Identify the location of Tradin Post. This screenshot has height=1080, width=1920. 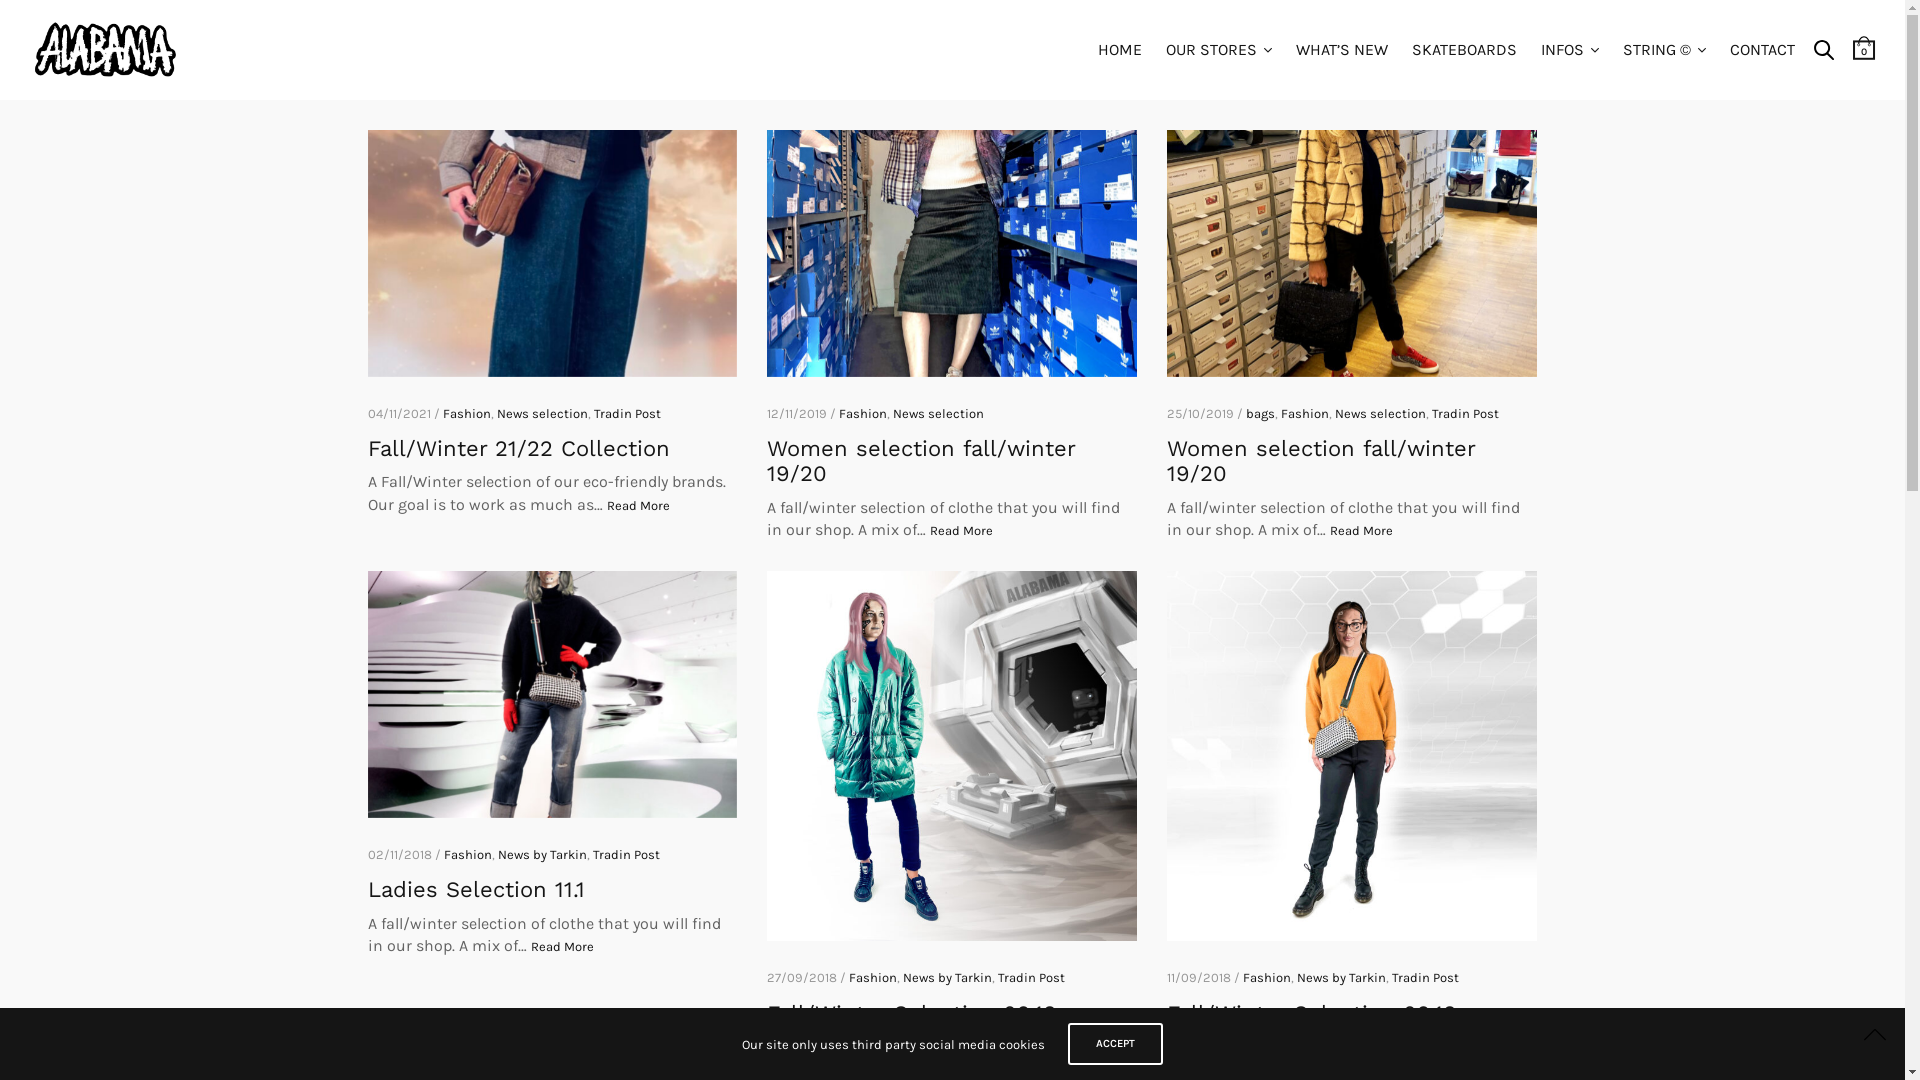
(628, 414).